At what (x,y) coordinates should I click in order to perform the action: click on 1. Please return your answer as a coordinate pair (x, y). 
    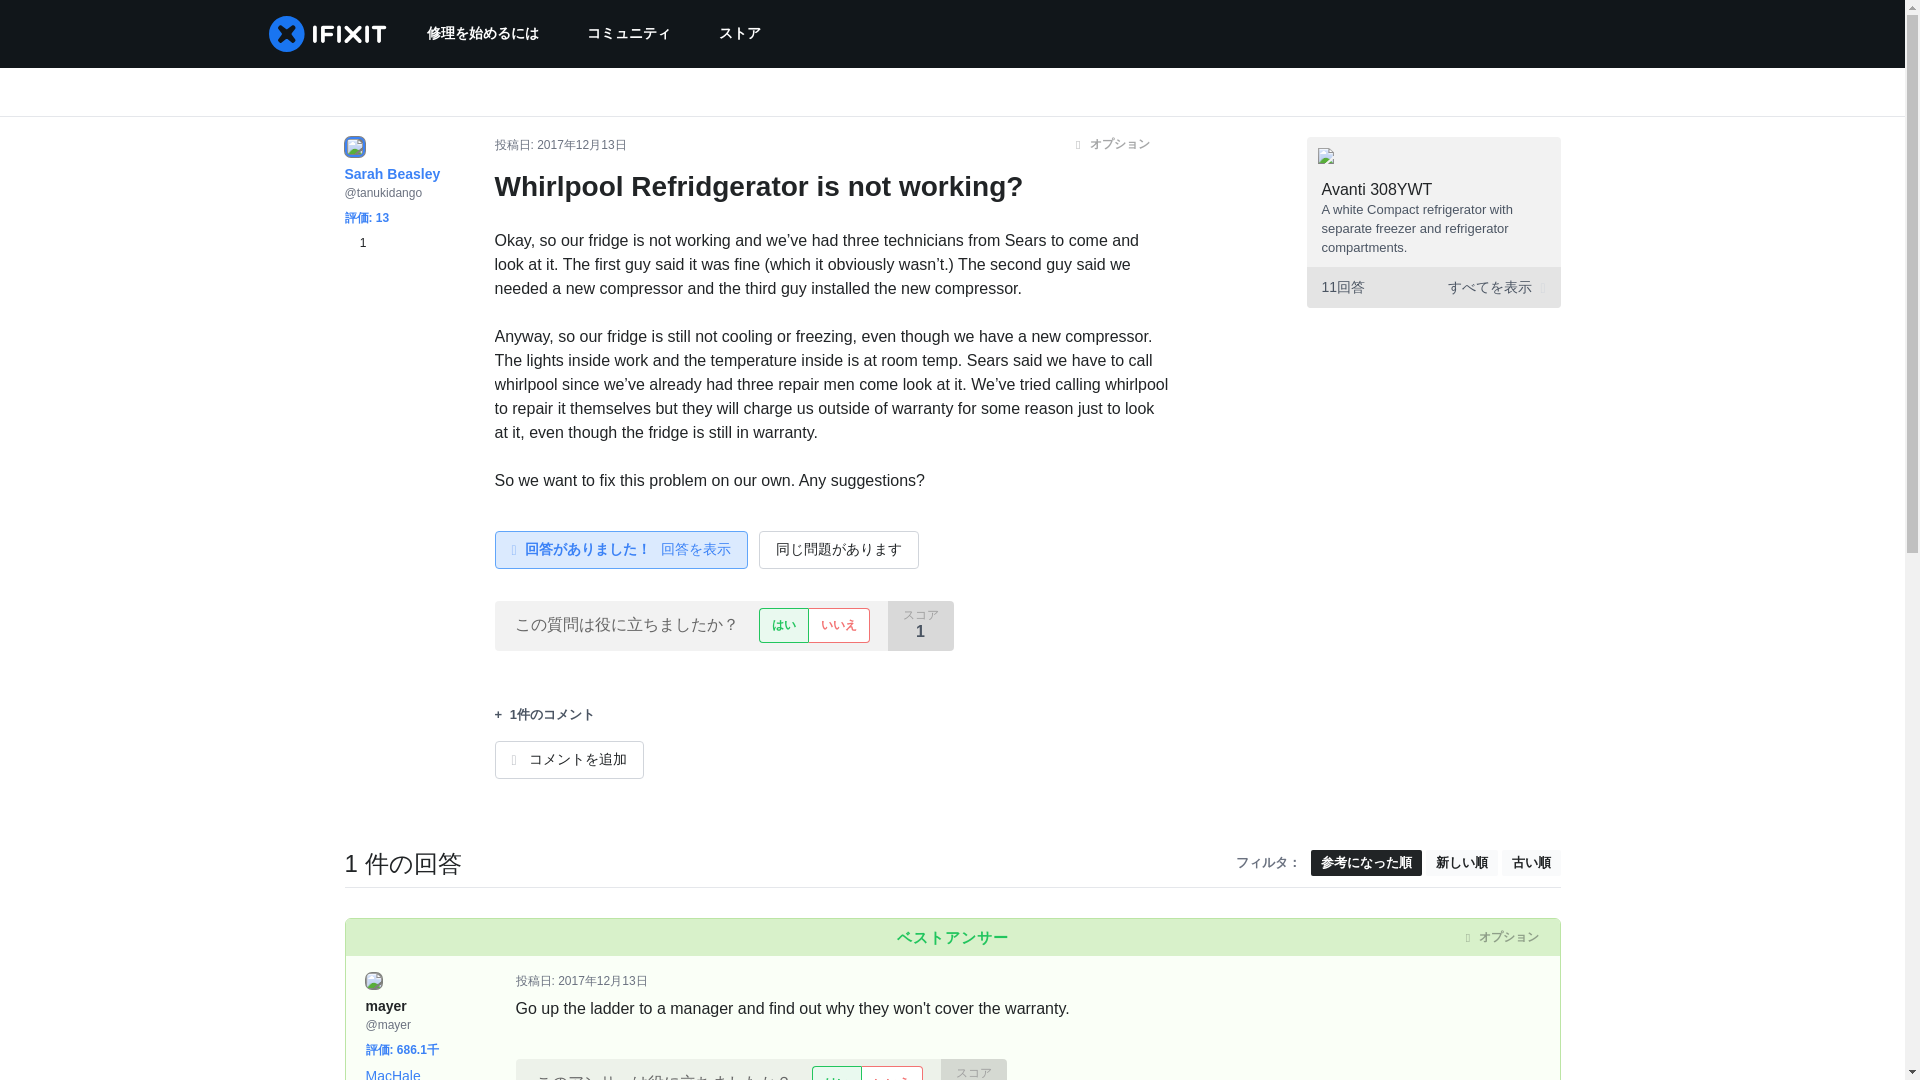
    Looking at the image, I should click on (354, 243).